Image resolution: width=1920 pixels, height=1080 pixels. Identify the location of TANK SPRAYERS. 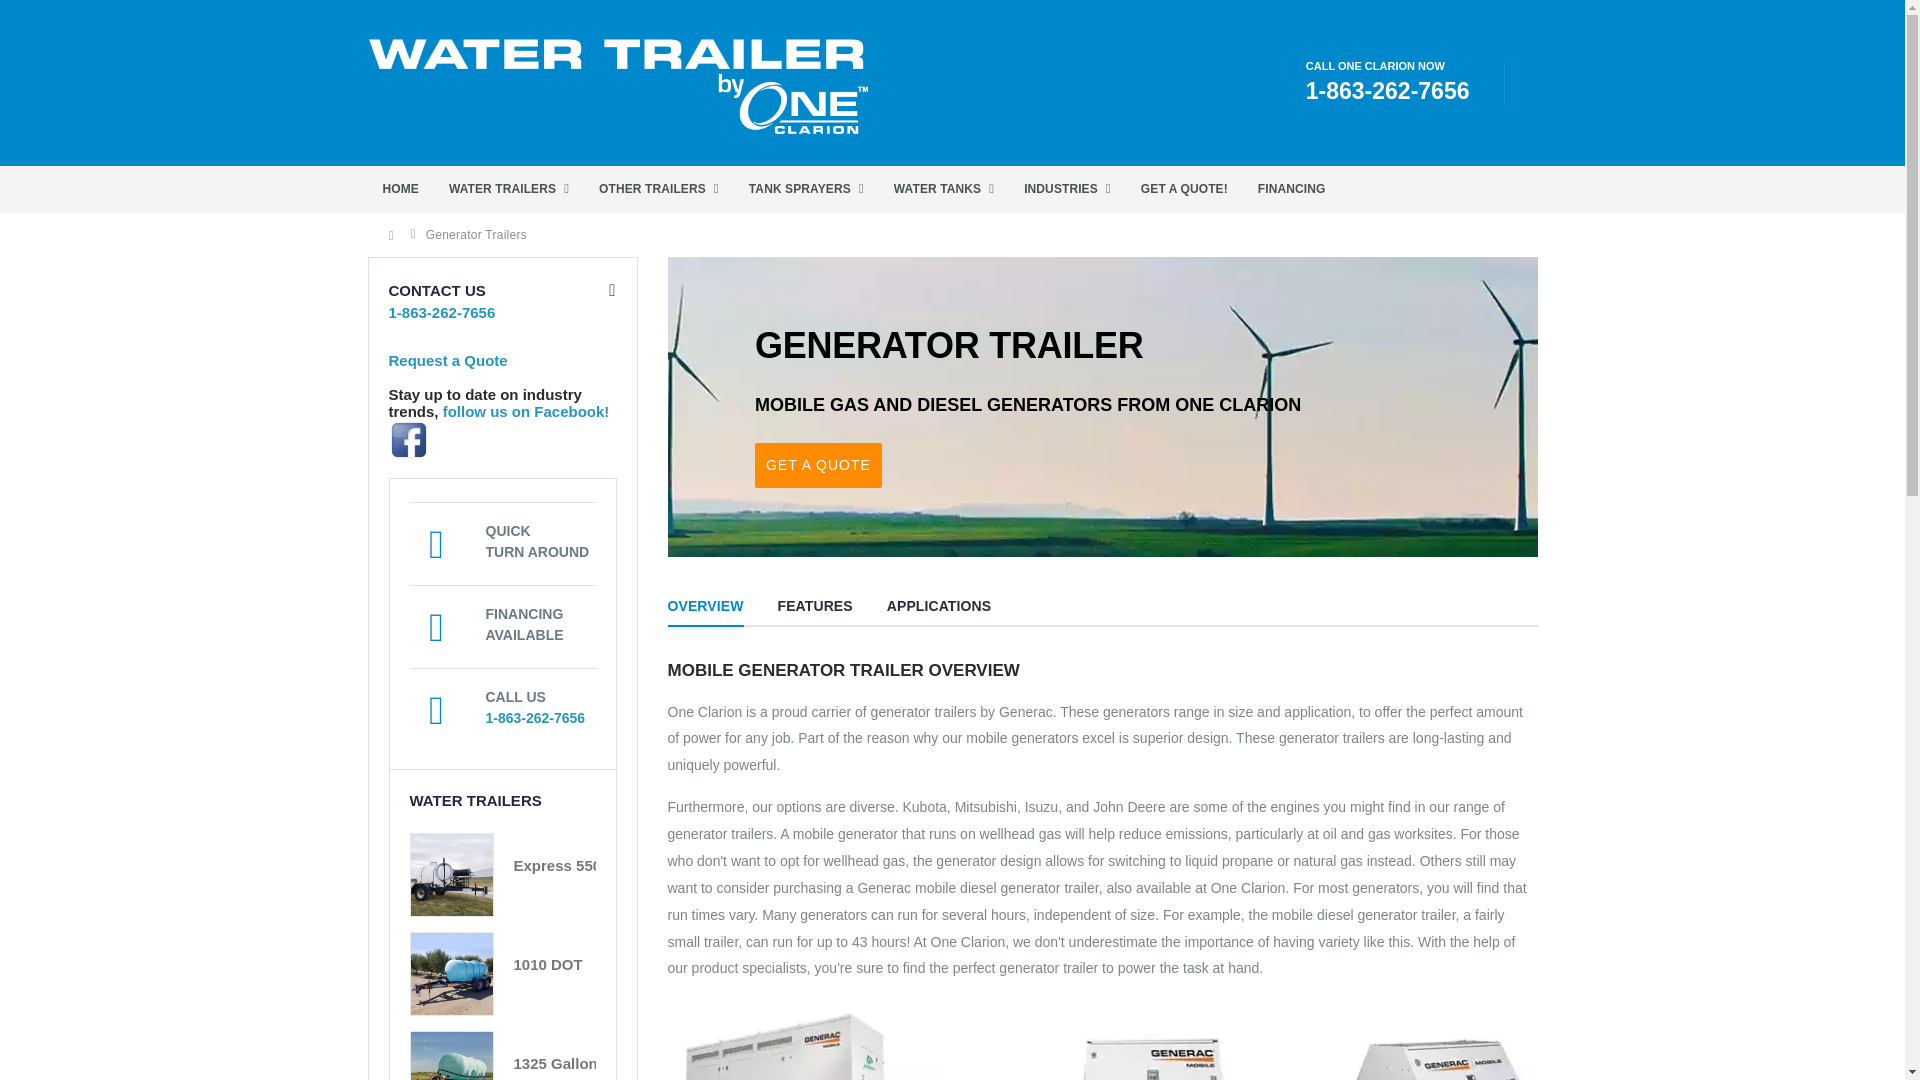
(806, 189).